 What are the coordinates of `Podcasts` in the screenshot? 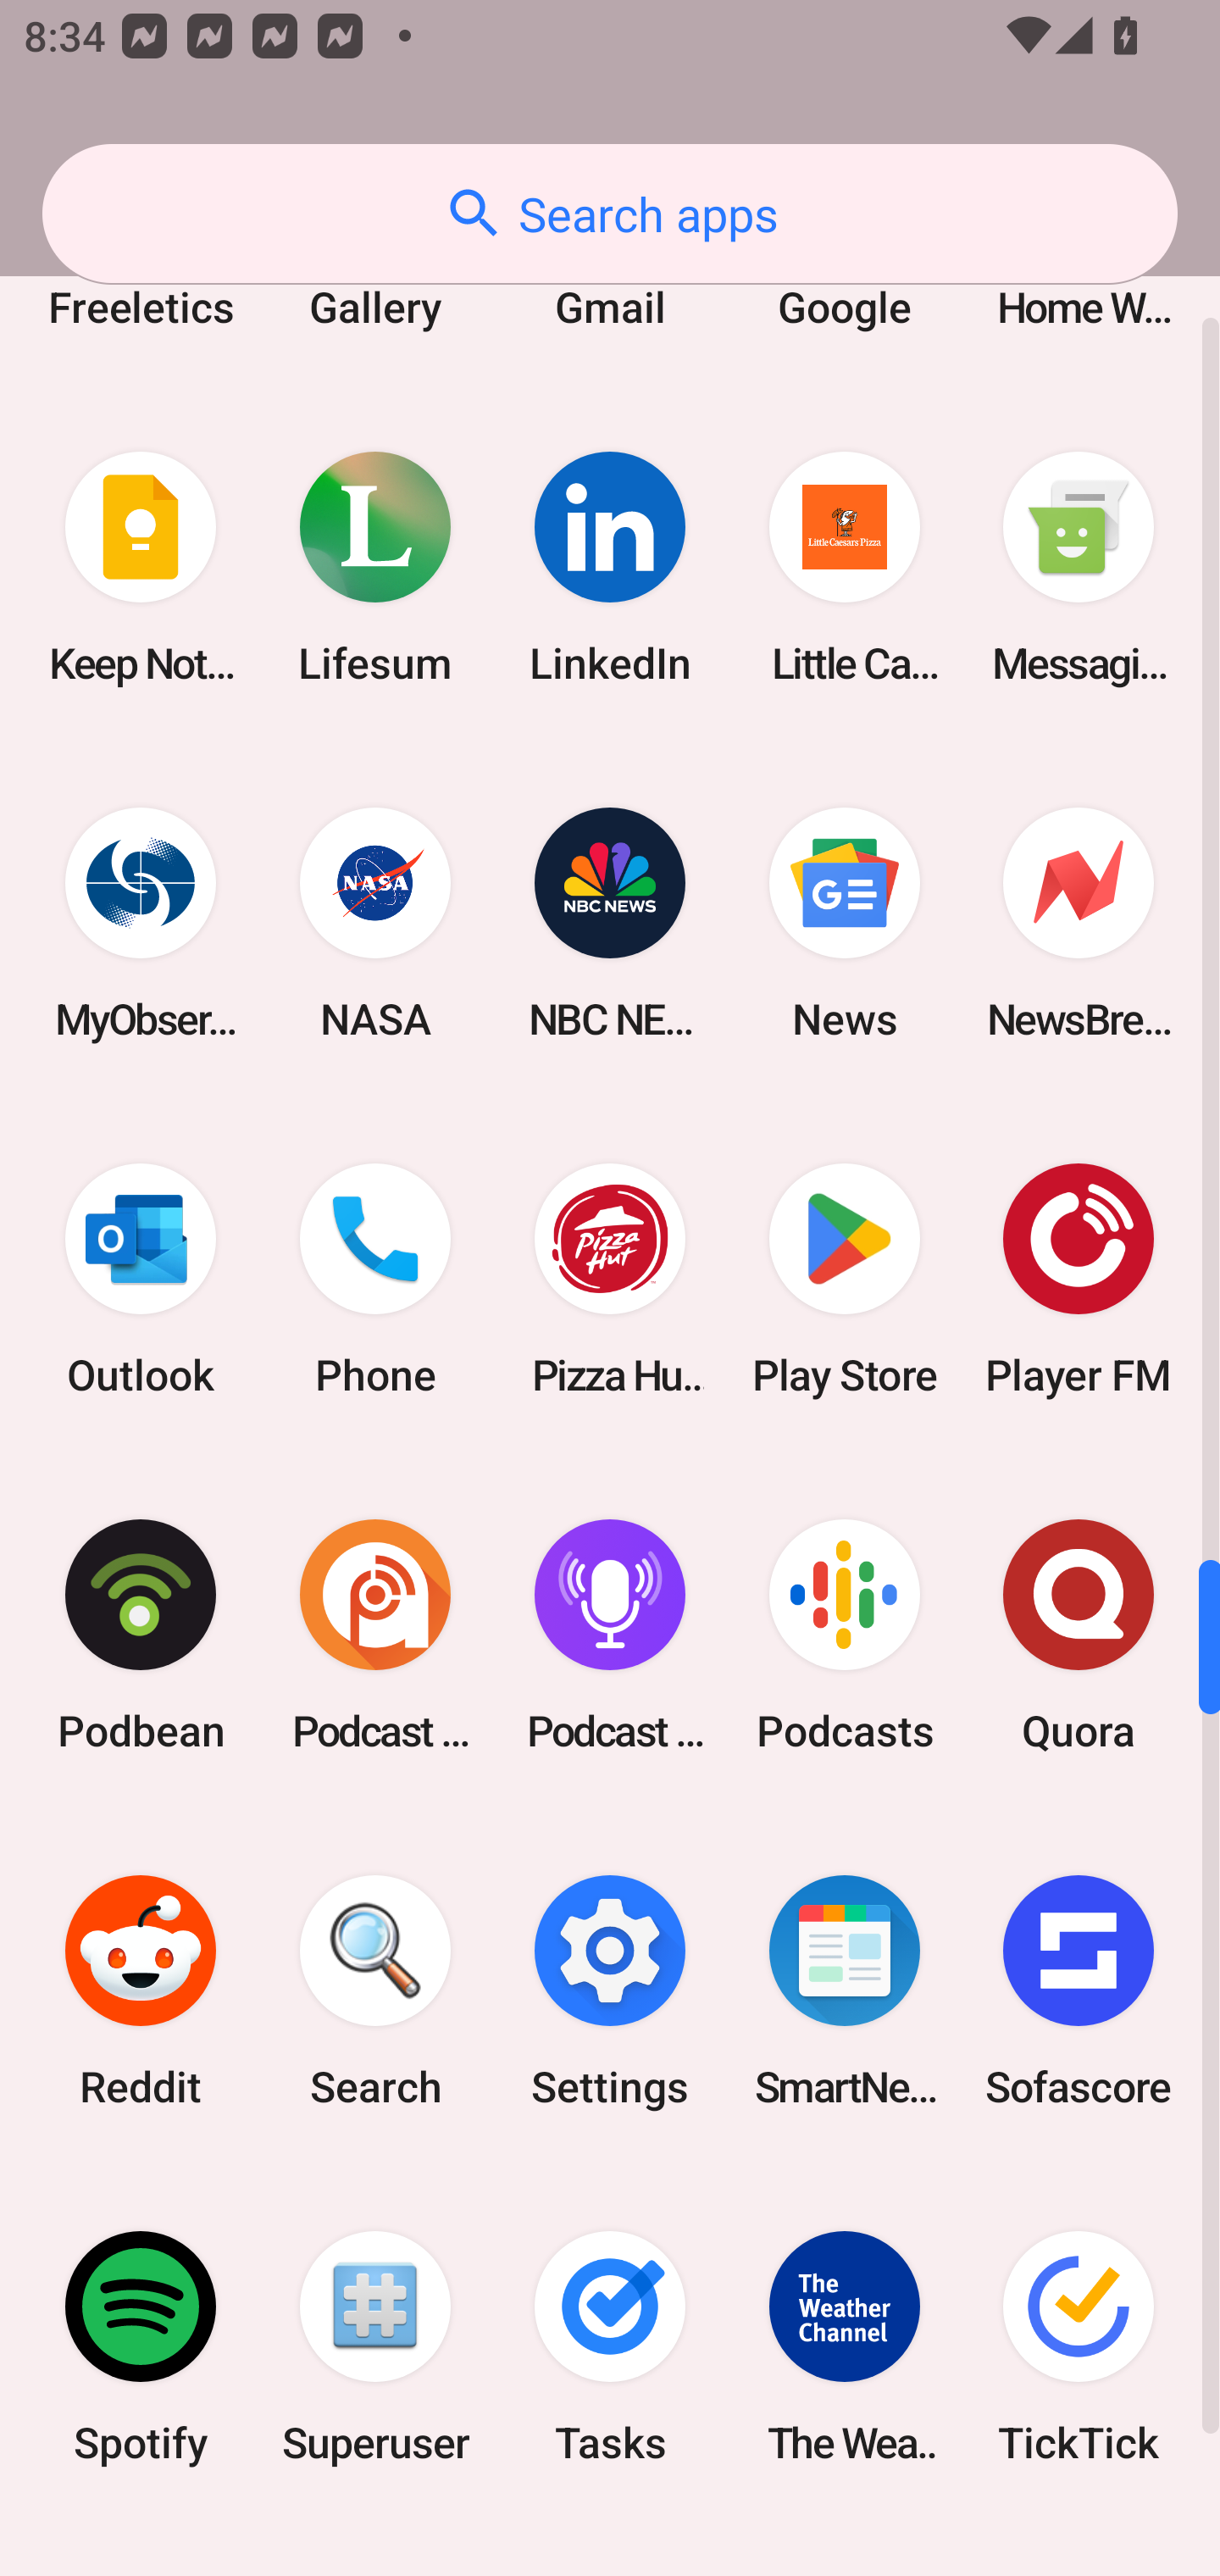 It's located at (844, 1635).